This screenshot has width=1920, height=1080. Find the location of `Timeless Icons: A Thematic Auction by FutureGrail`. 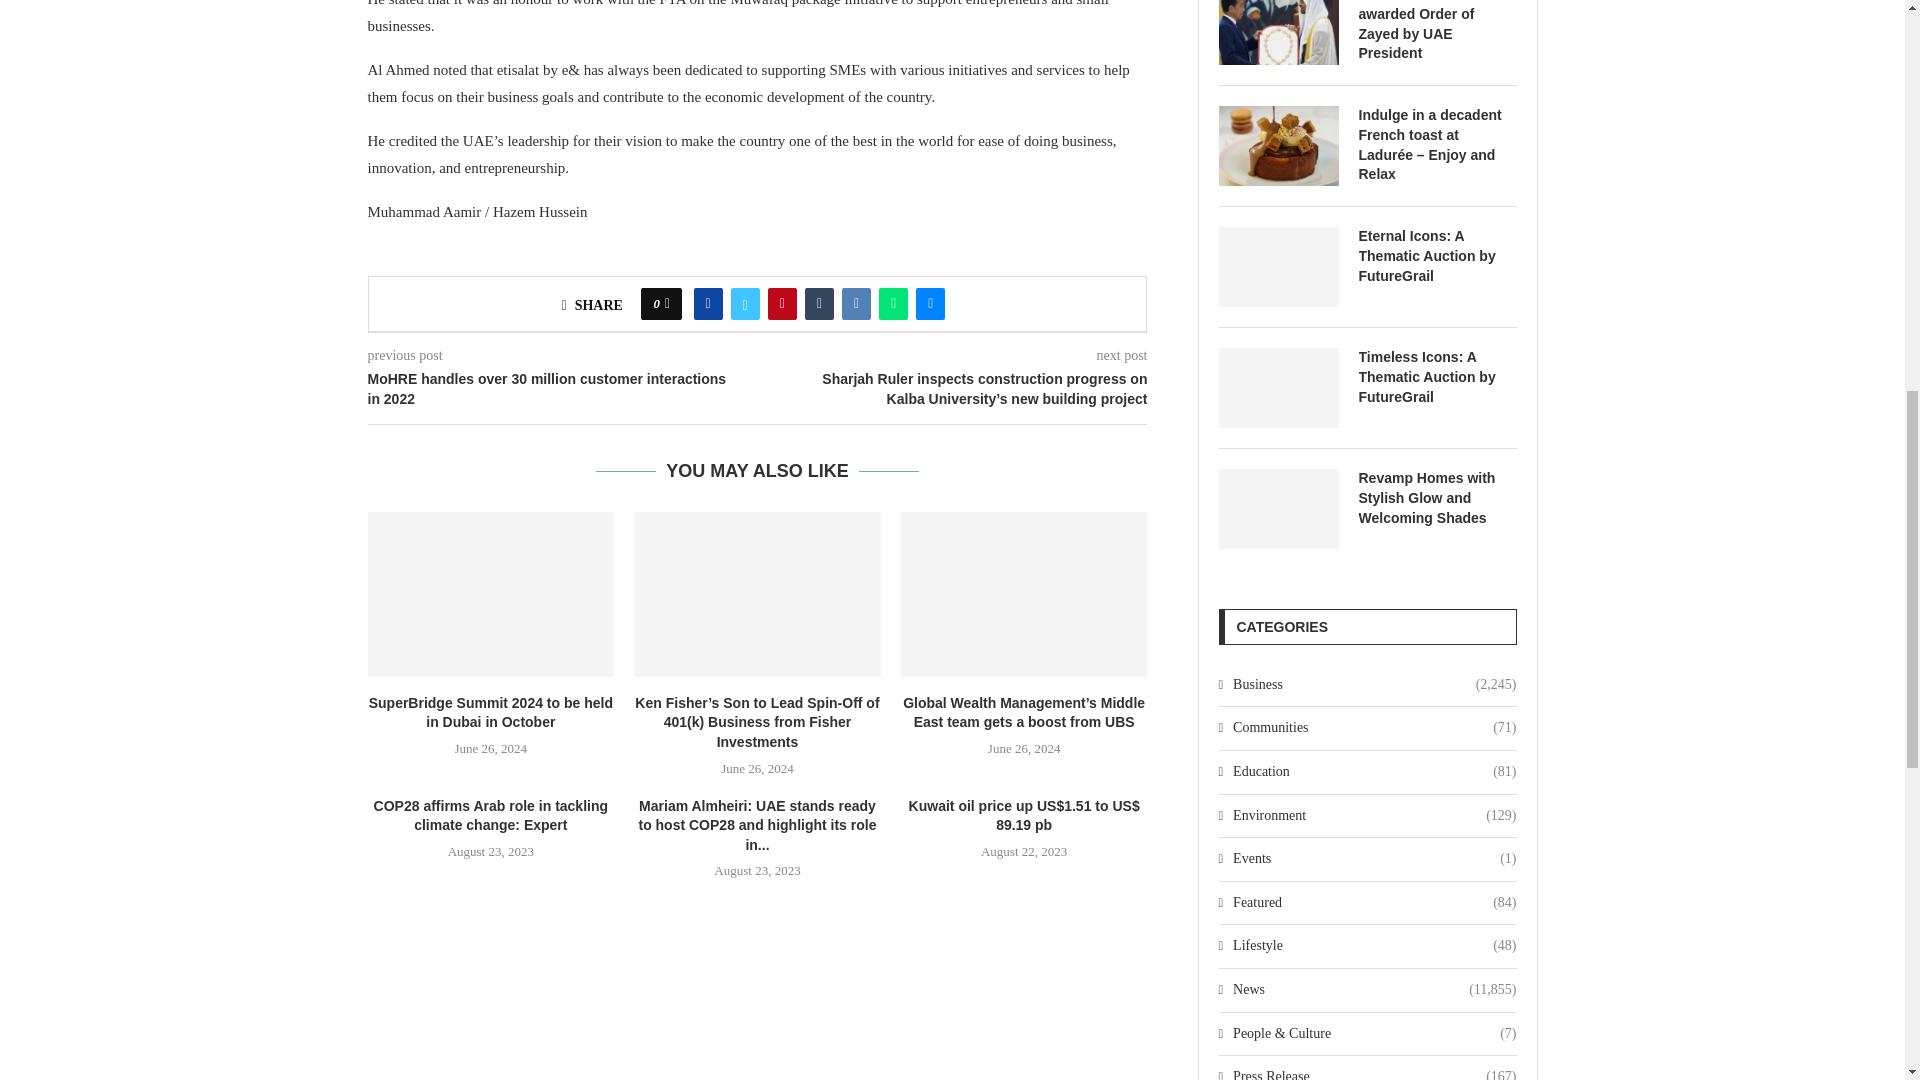

Timeless Icons: A Thematic Auction by FutureGrail is located at coordinates (1436, 377).